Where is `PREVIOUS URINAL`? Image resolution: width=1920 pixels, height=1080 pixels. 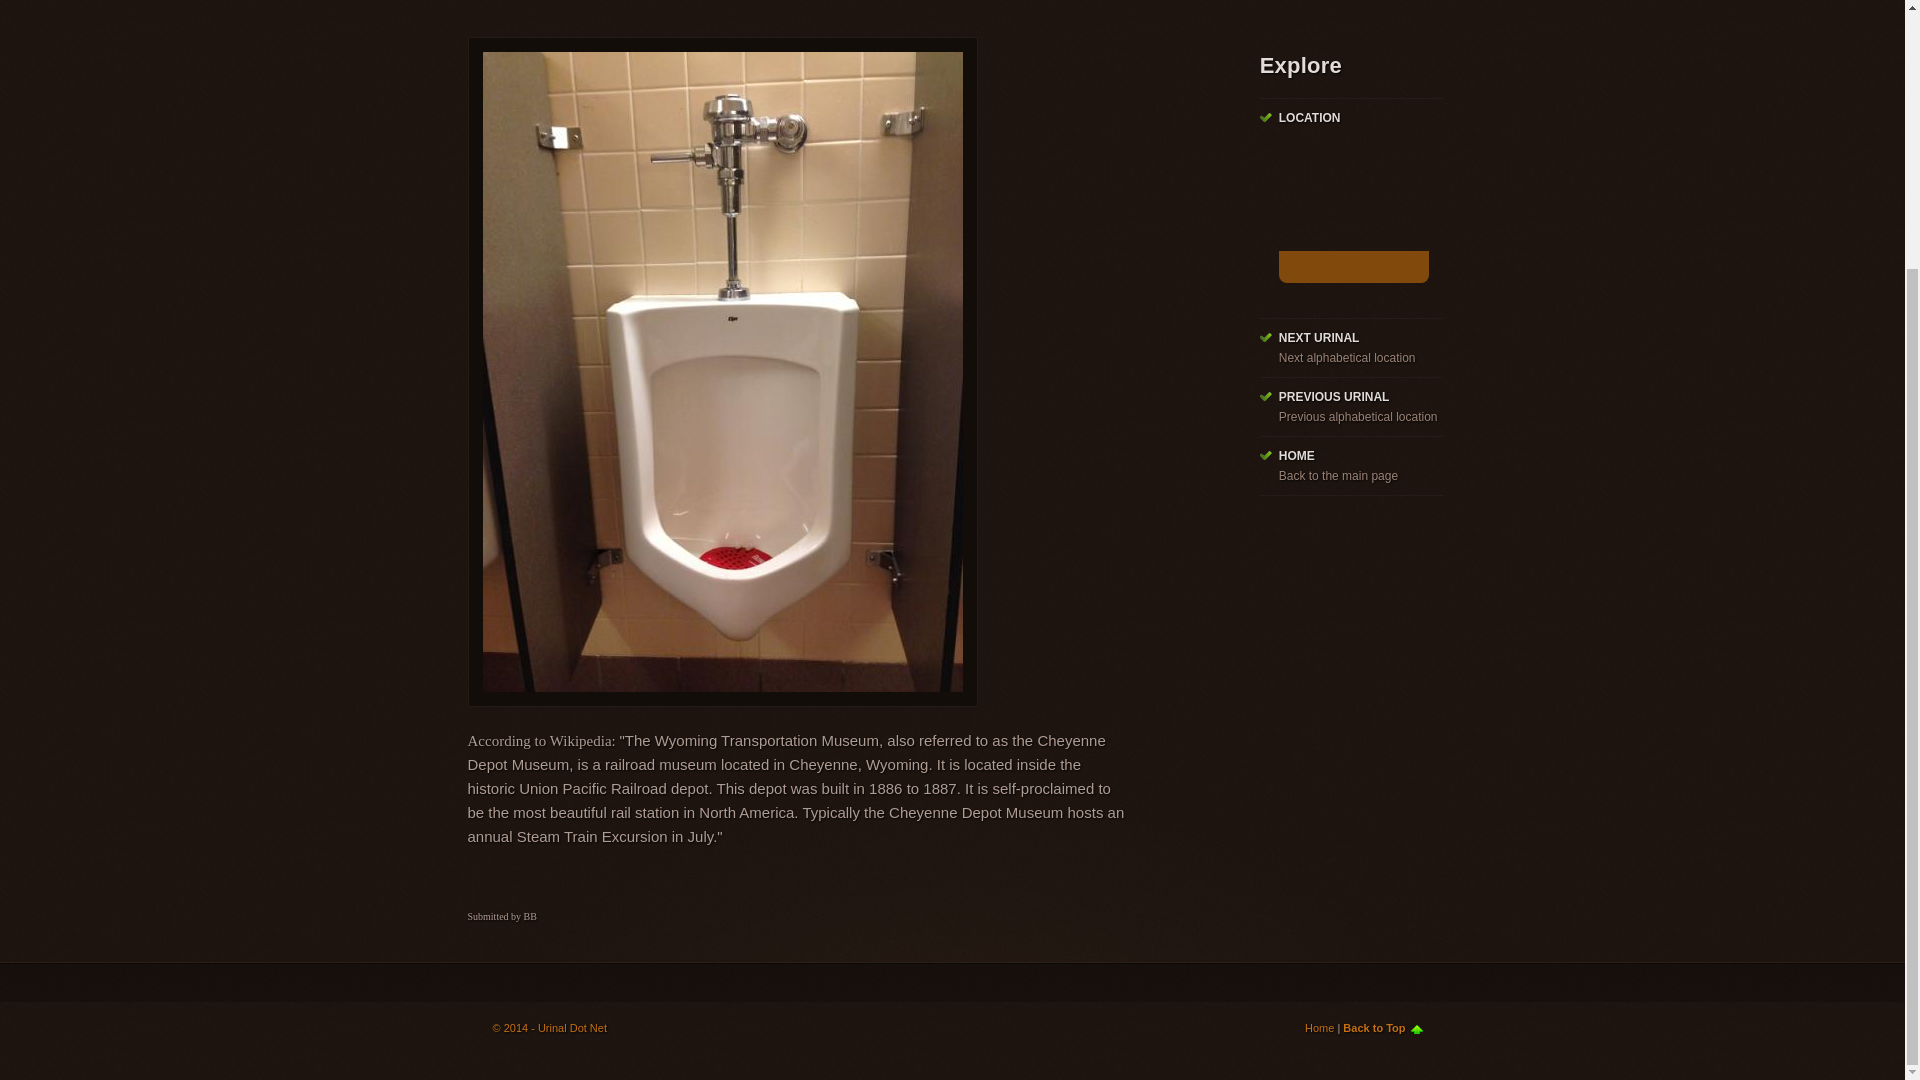 PREVIOUS URINAL is located at coordinates (1334, 396).